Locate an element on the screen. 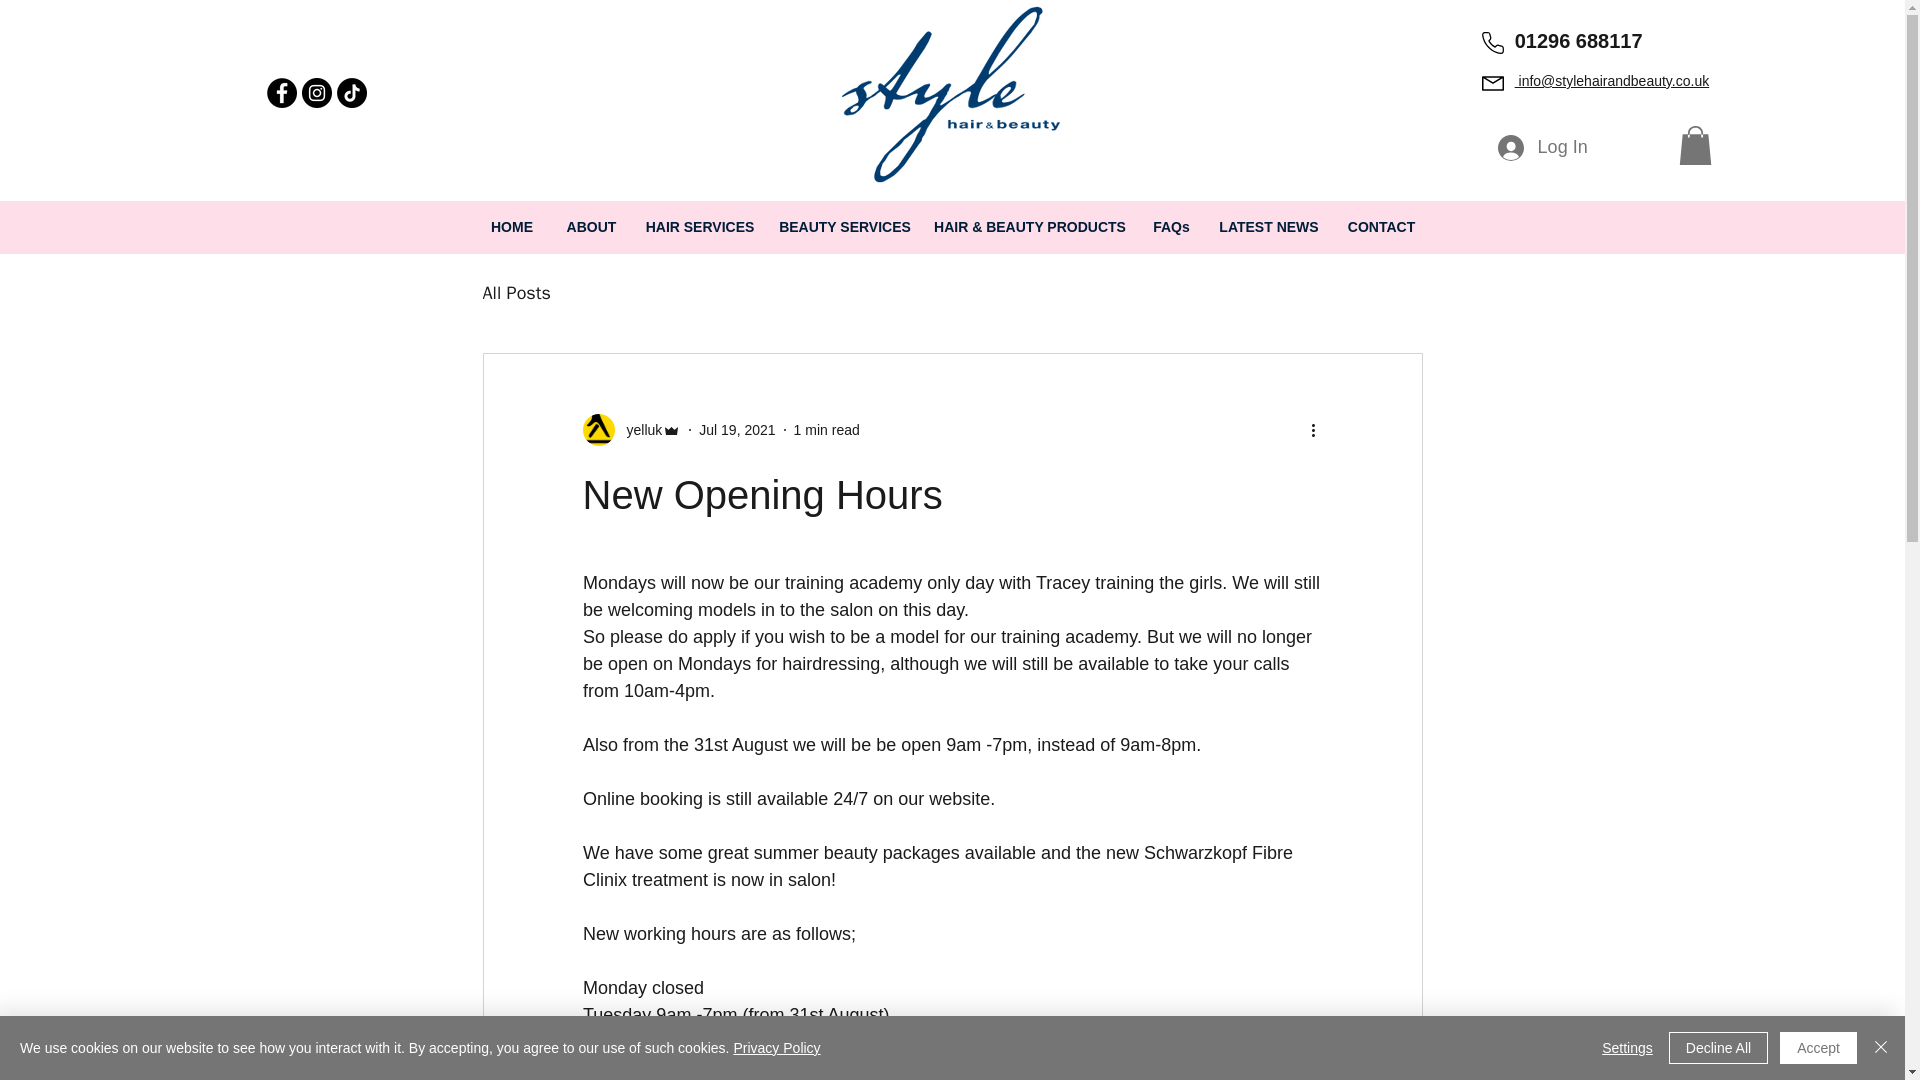 The image size is (1920, 1080). All Posts is located at coordinates (515, 292).